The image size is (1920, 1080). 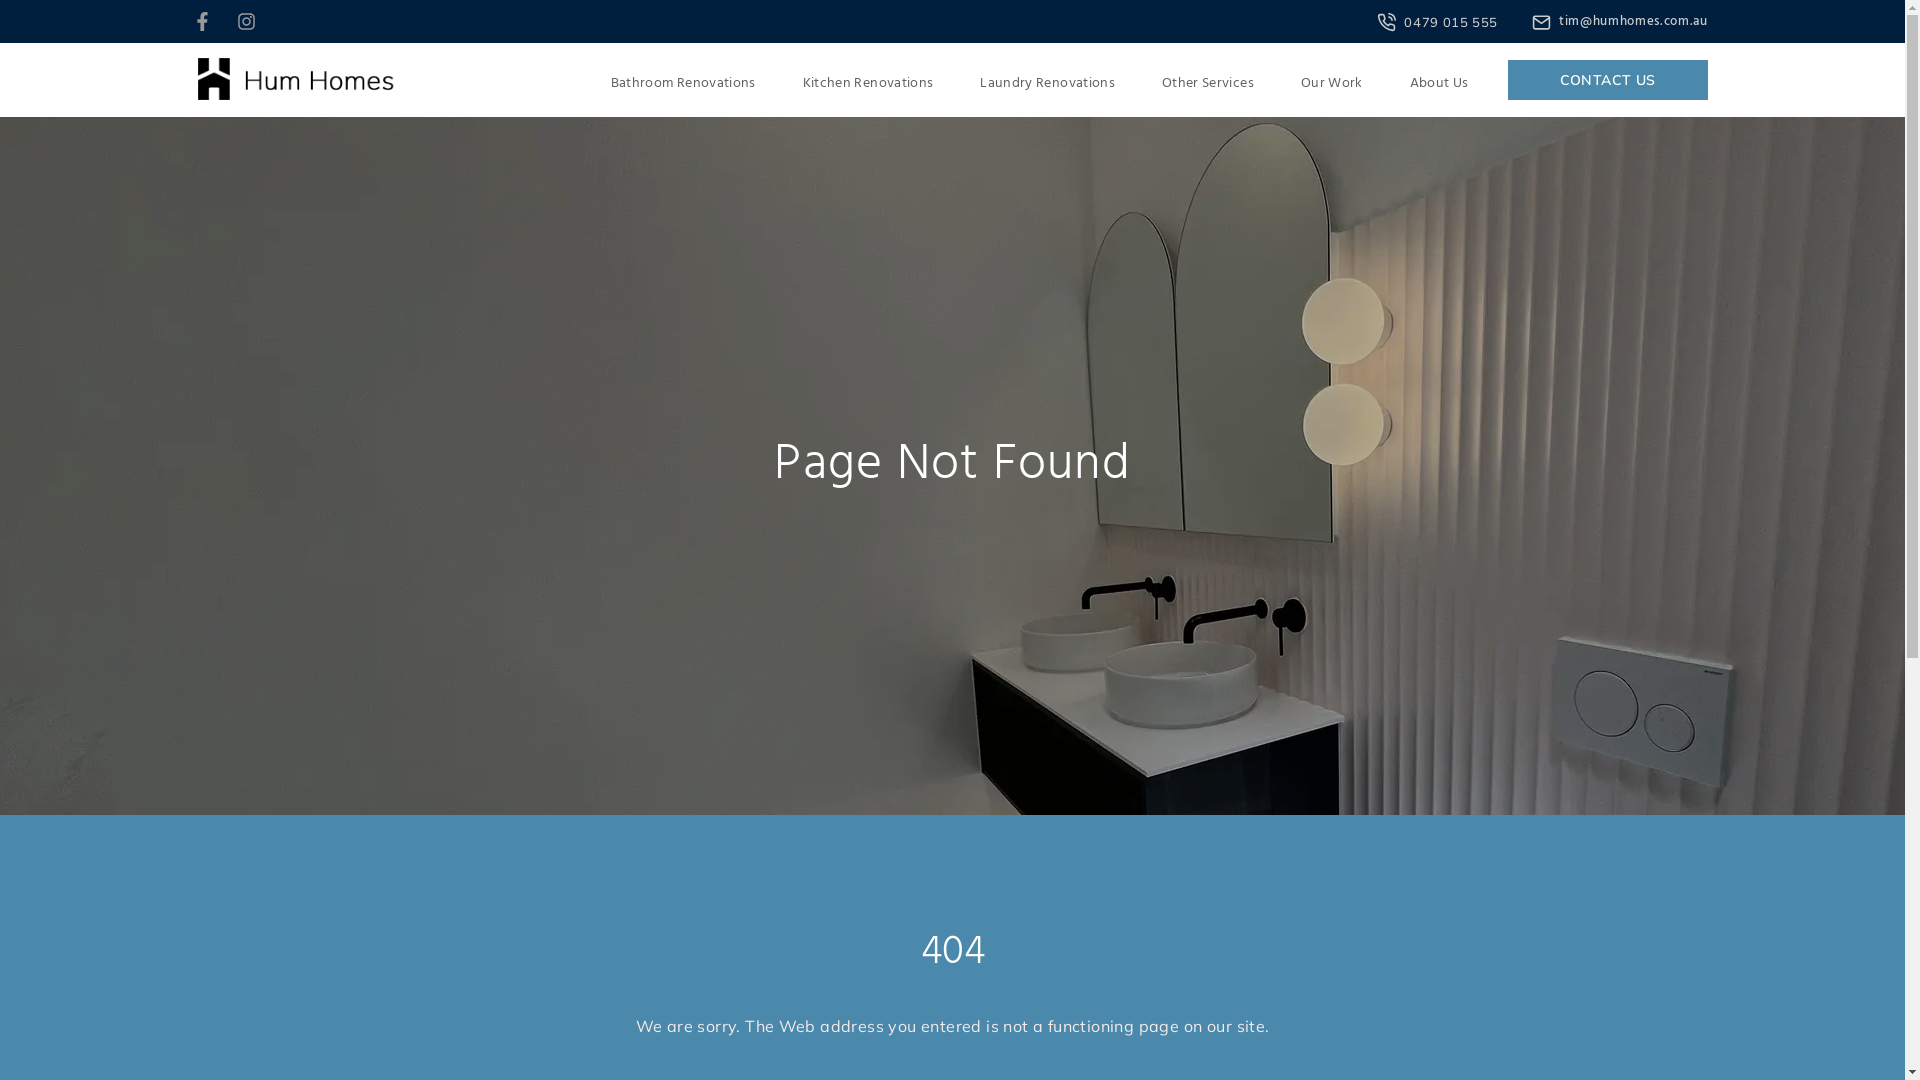 What do you see at coordinates (1048, 84) in the screenshot?
I see `Laundry Renovations` at bounding box center [1048, 84].